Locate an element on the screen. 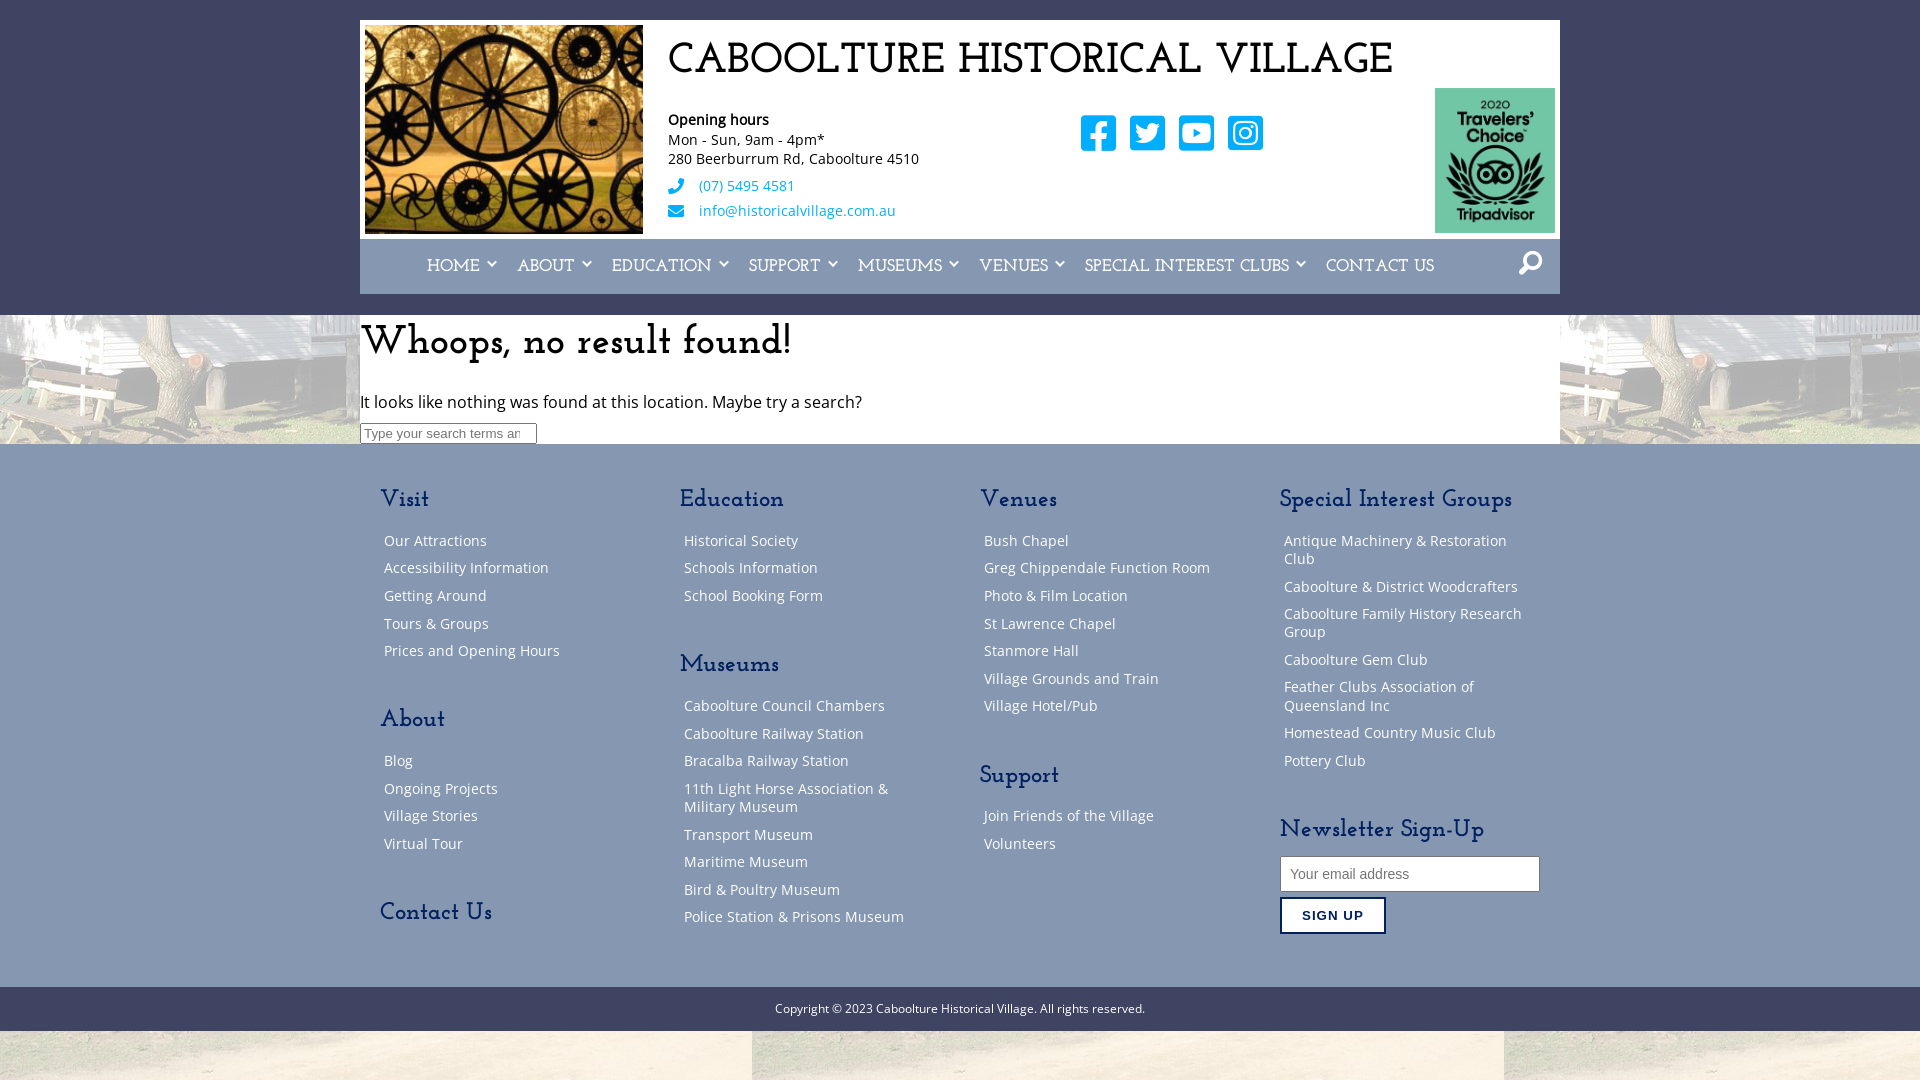 The image size is (1920, 1080). SPECIAL INTEREST CLUBS is located at coordinates (1190, 266).